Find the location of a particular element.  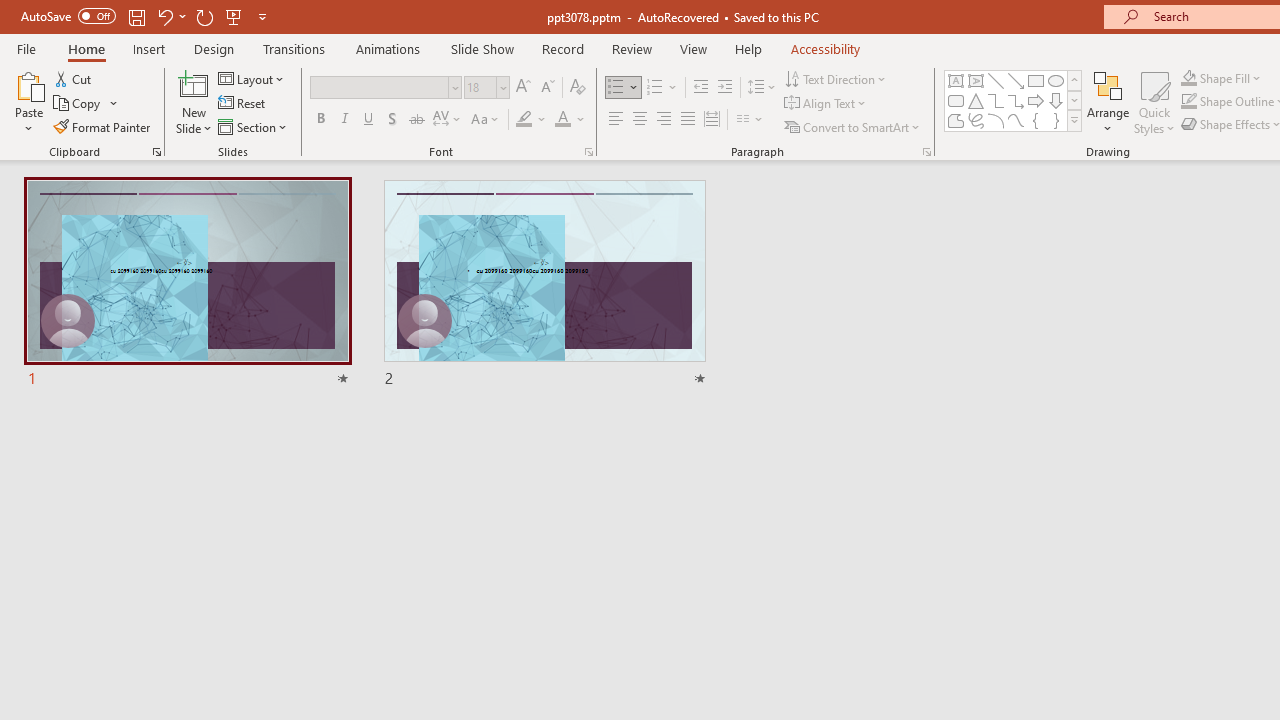

Shadow is located at coordinates (392, 120).